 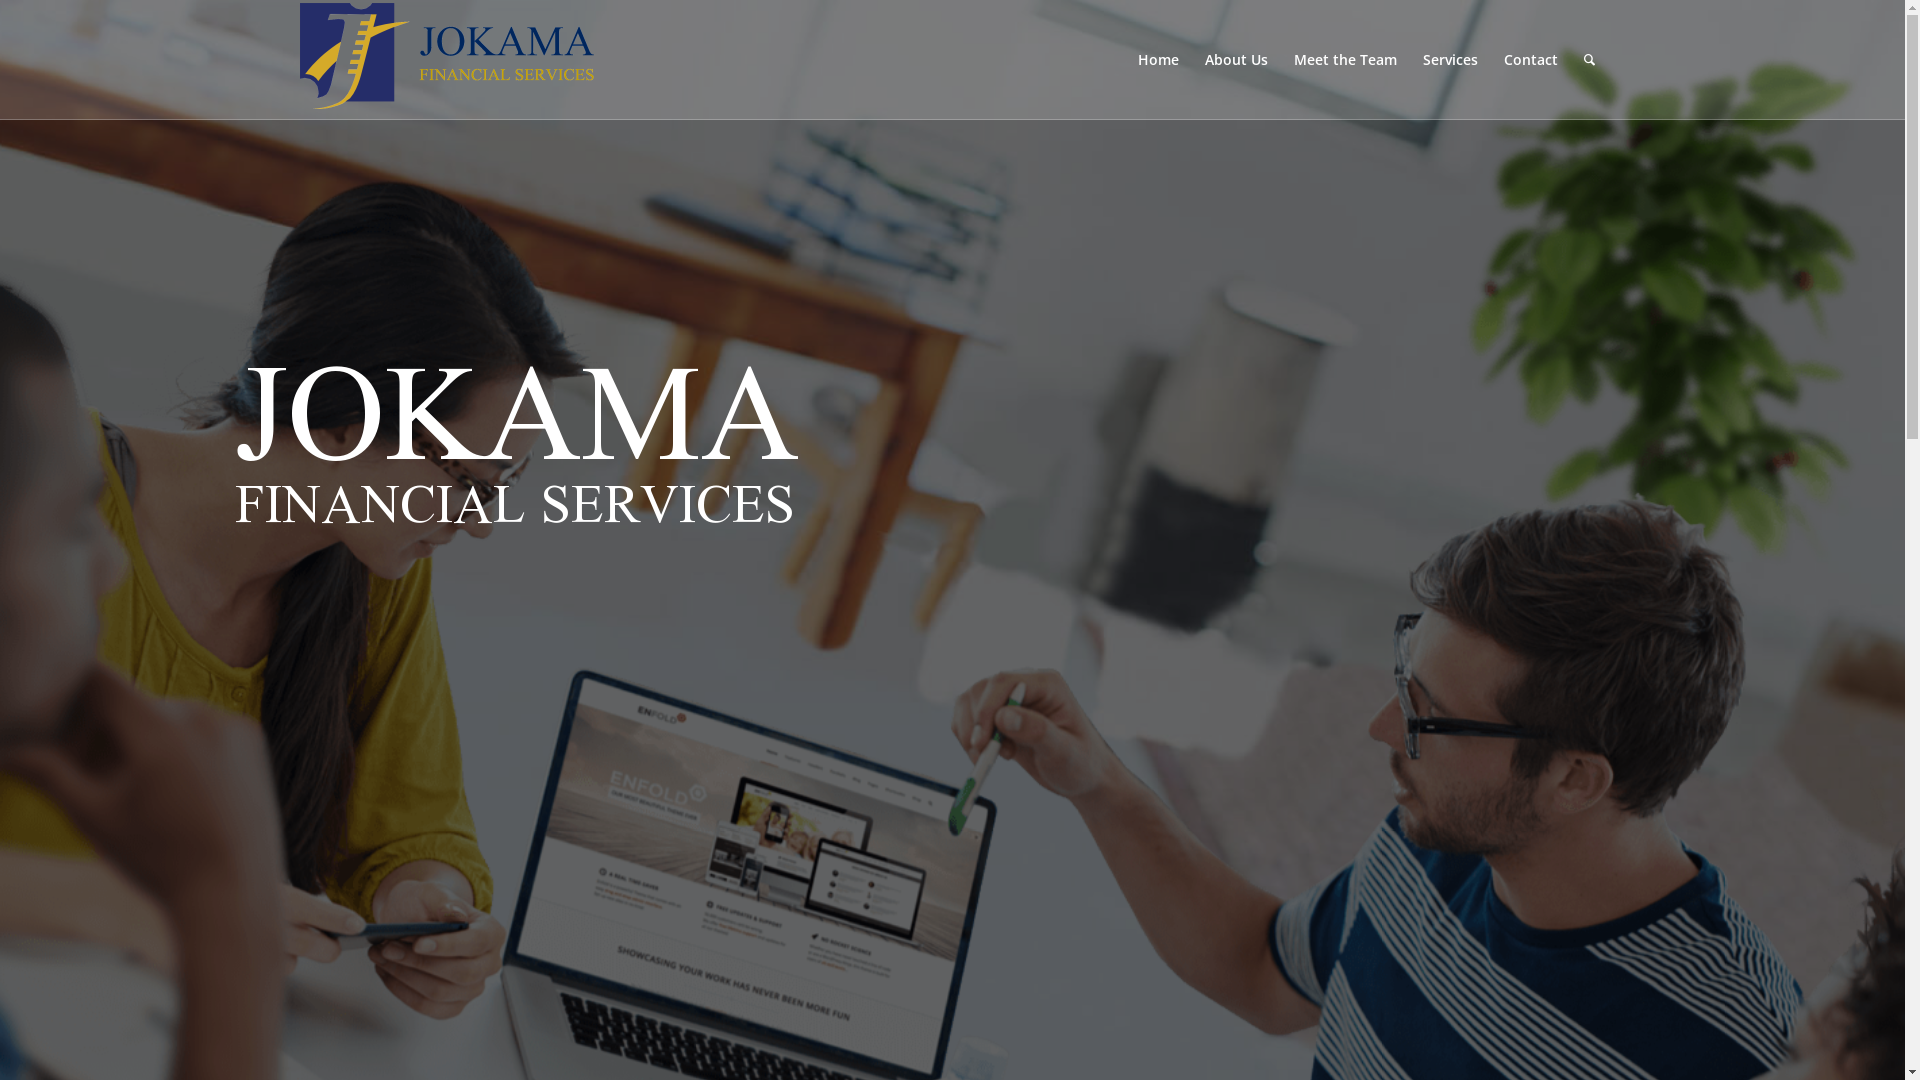 What do you see at coordinates (1450, 60) in the screenshot?
I see `Services` at bounding box center [1450, 60].